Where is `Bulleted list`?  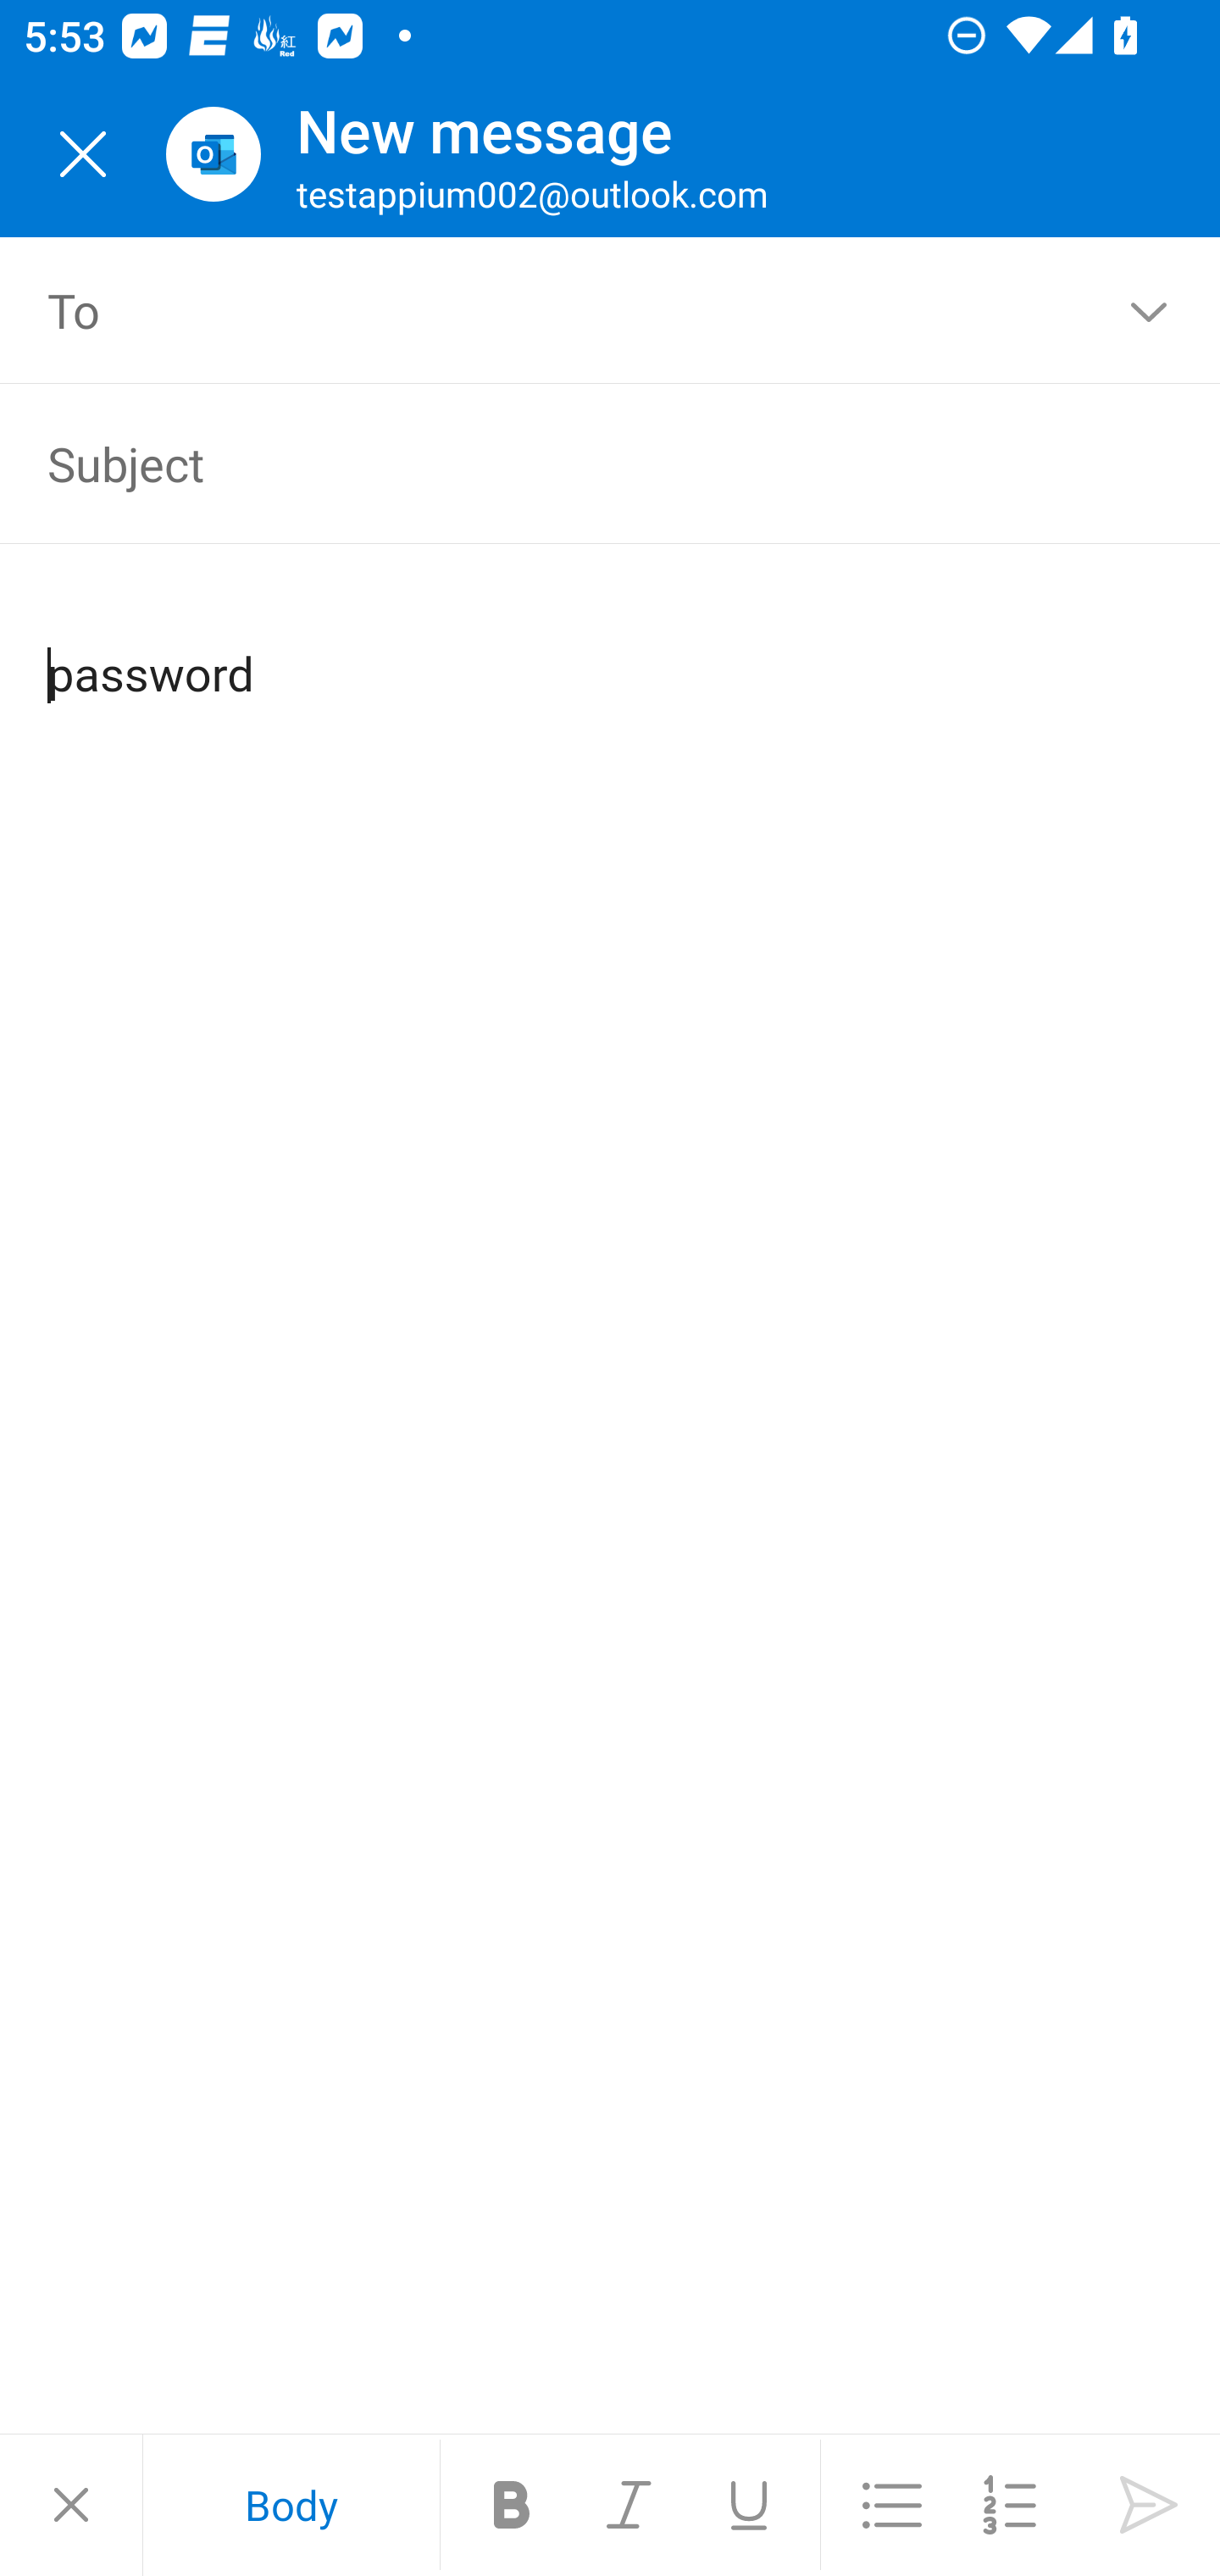
Bulleted list is located at coordinates (891, 2505).